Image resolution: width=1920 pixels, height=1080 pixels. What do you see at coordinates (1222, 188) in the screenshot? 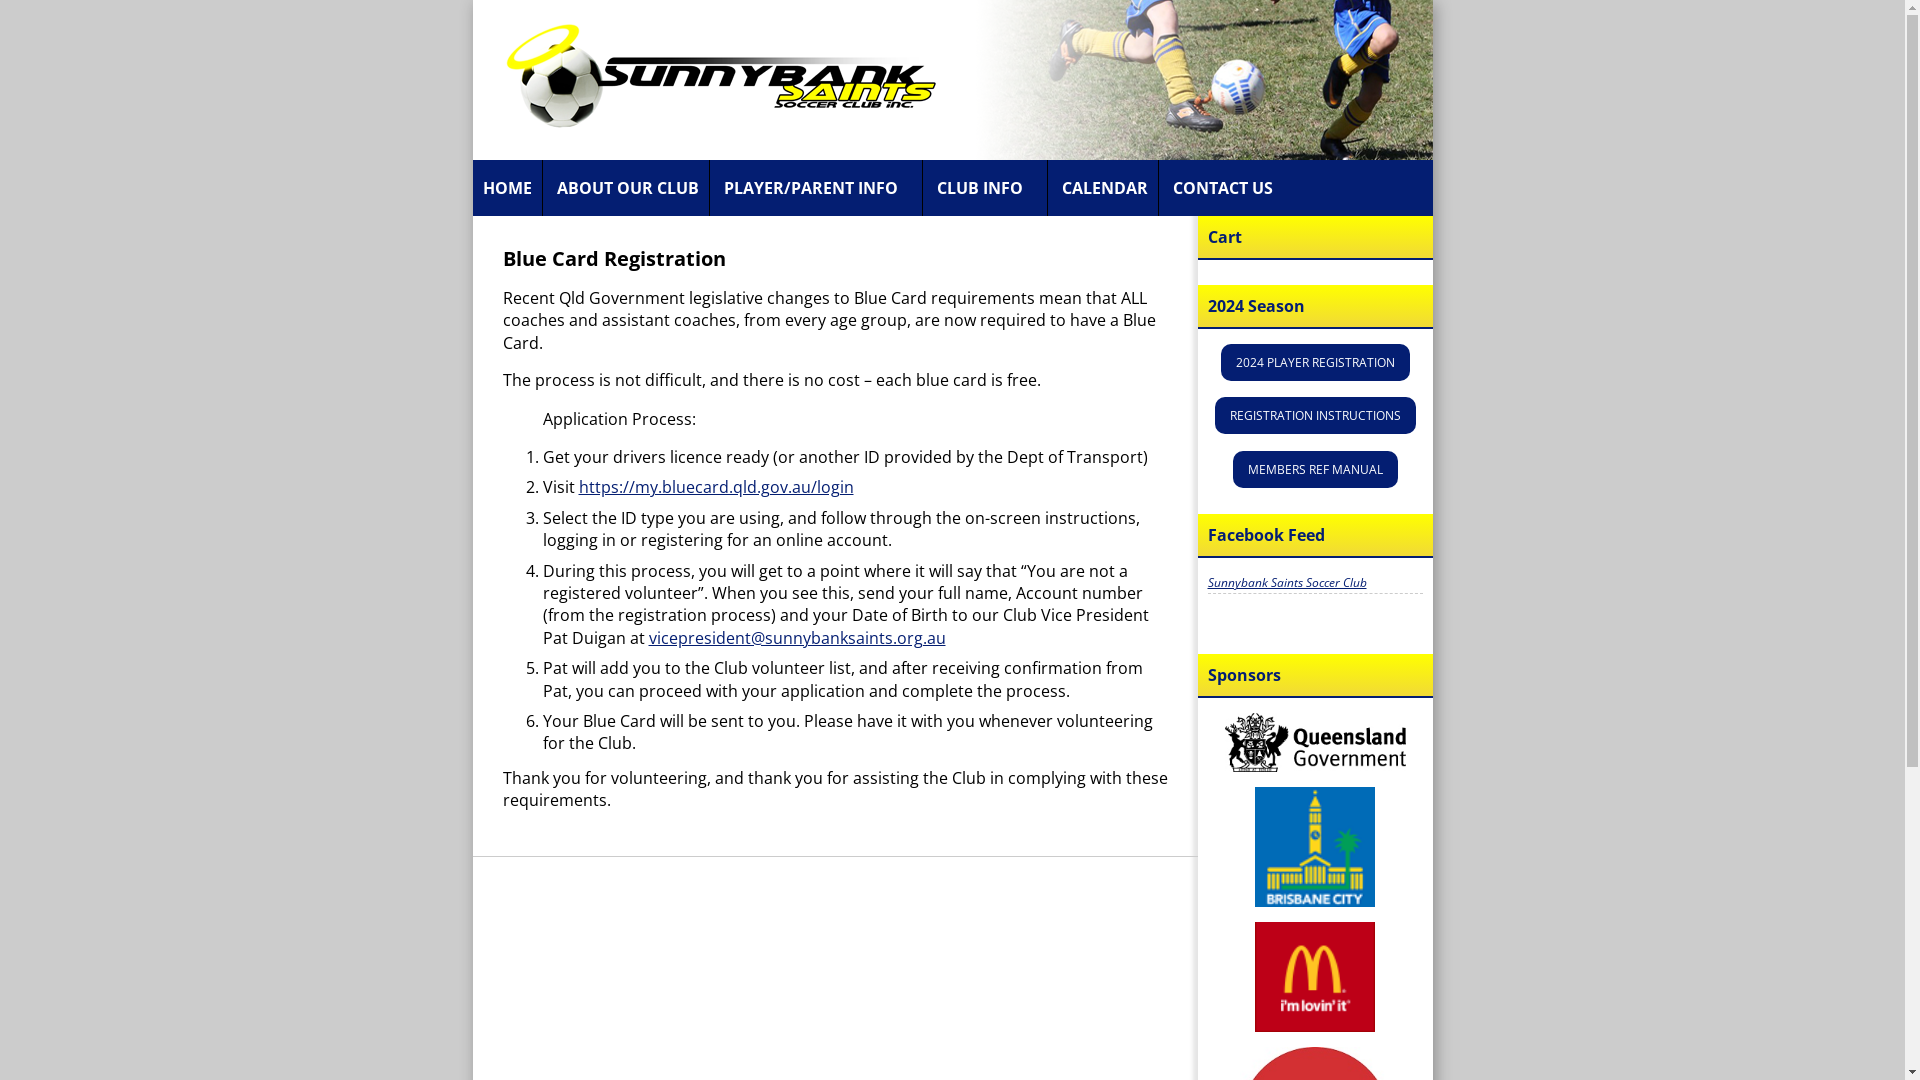
I see `CONTACT US` at bounding box center [1222, 188].